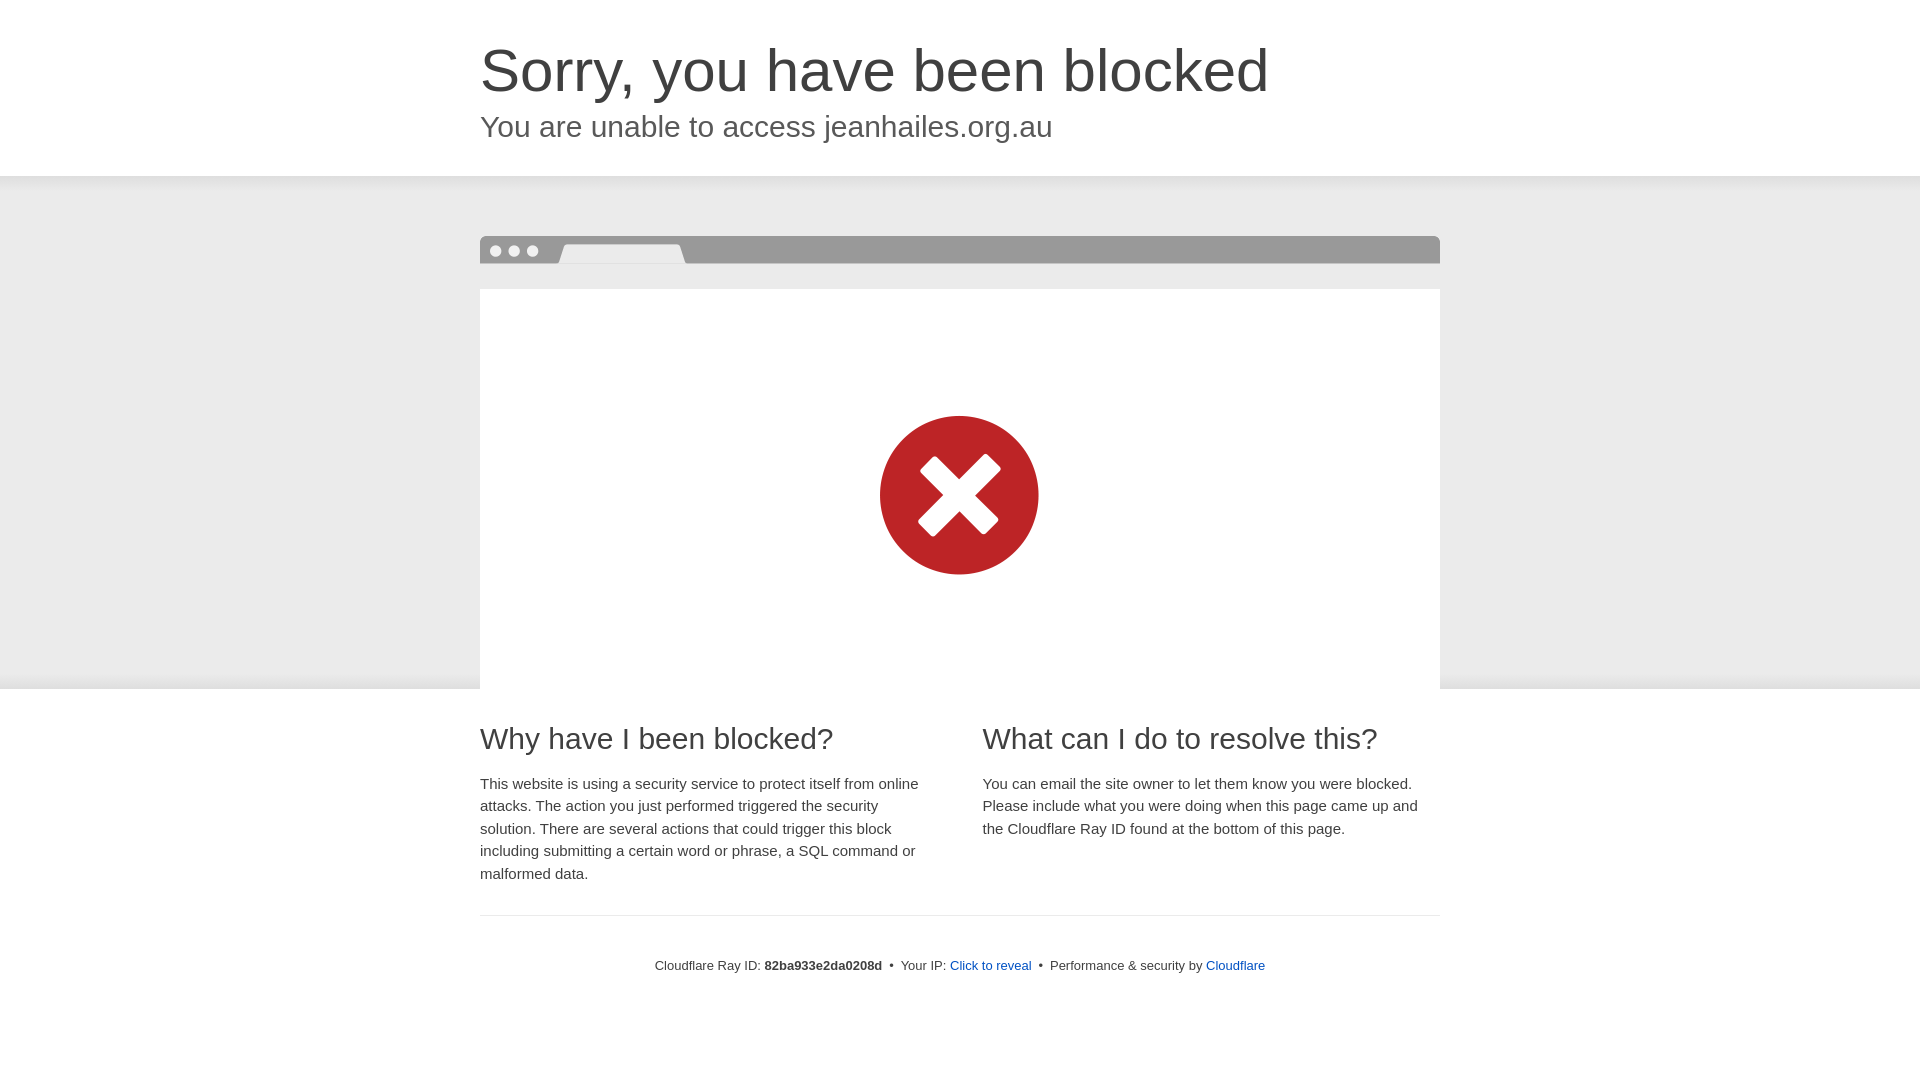  What do you see at coordinates (991, 966) in the screenshot?
I see `Click to reveal` at bounding box center [991, 966].